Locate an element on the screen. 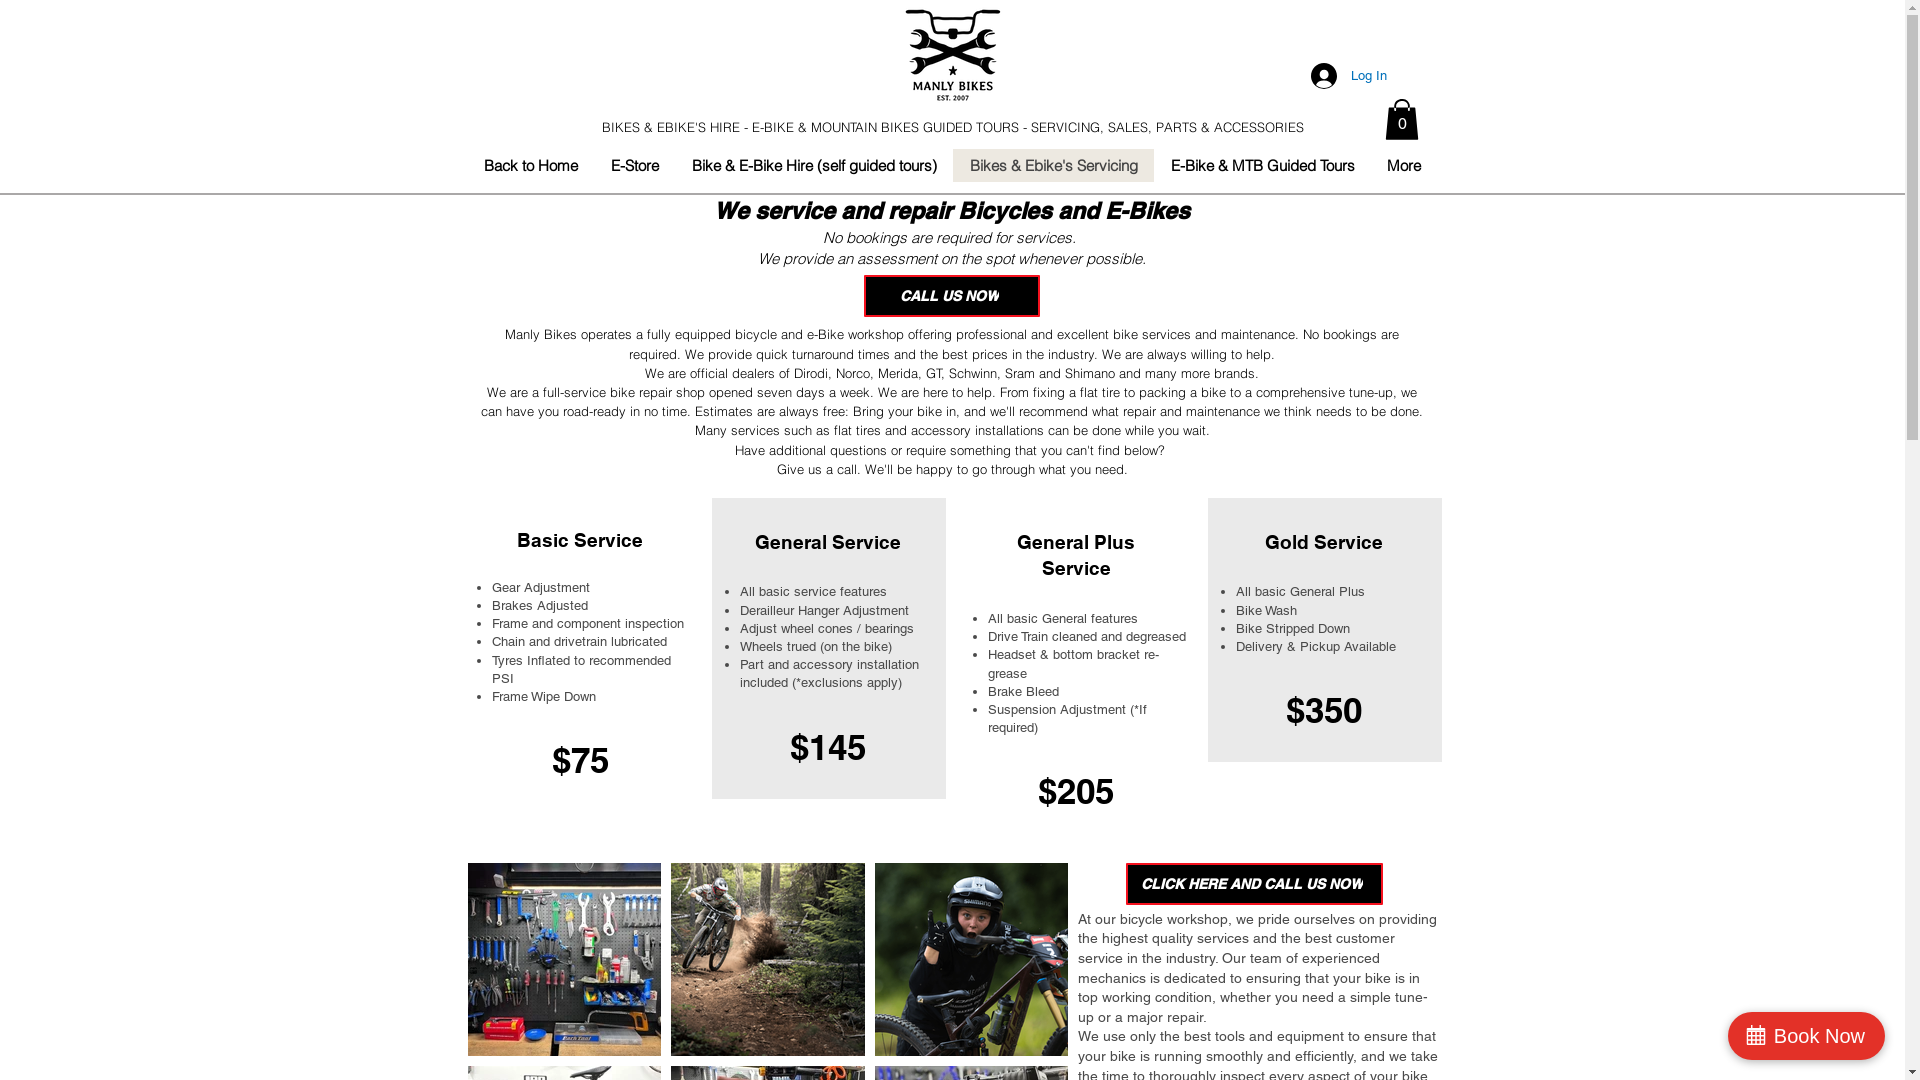 This screenshot has width=1920, height=1080. Back to Home is located at coordinates (531, 166).